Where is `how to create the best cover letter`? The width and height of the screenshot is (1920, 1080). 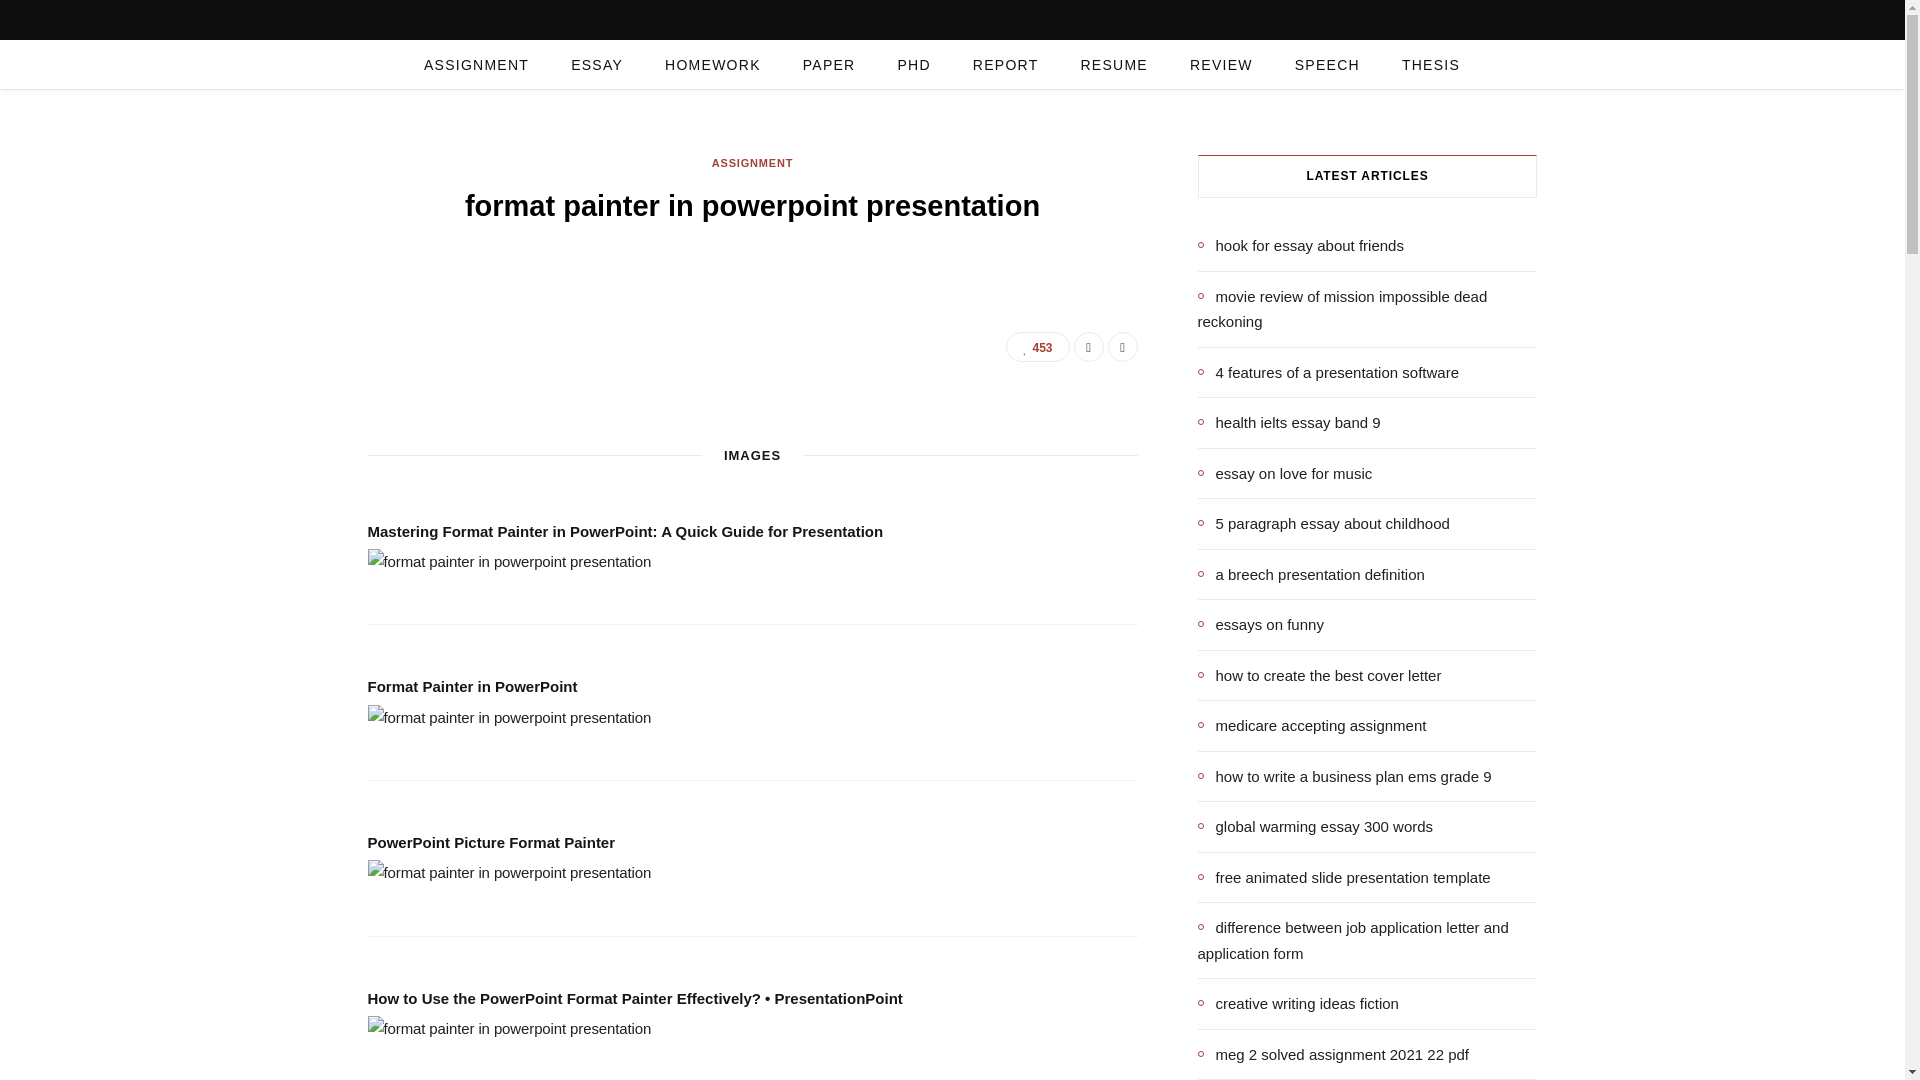
how to create the best cover letter is located at coordinates (1320, 674).